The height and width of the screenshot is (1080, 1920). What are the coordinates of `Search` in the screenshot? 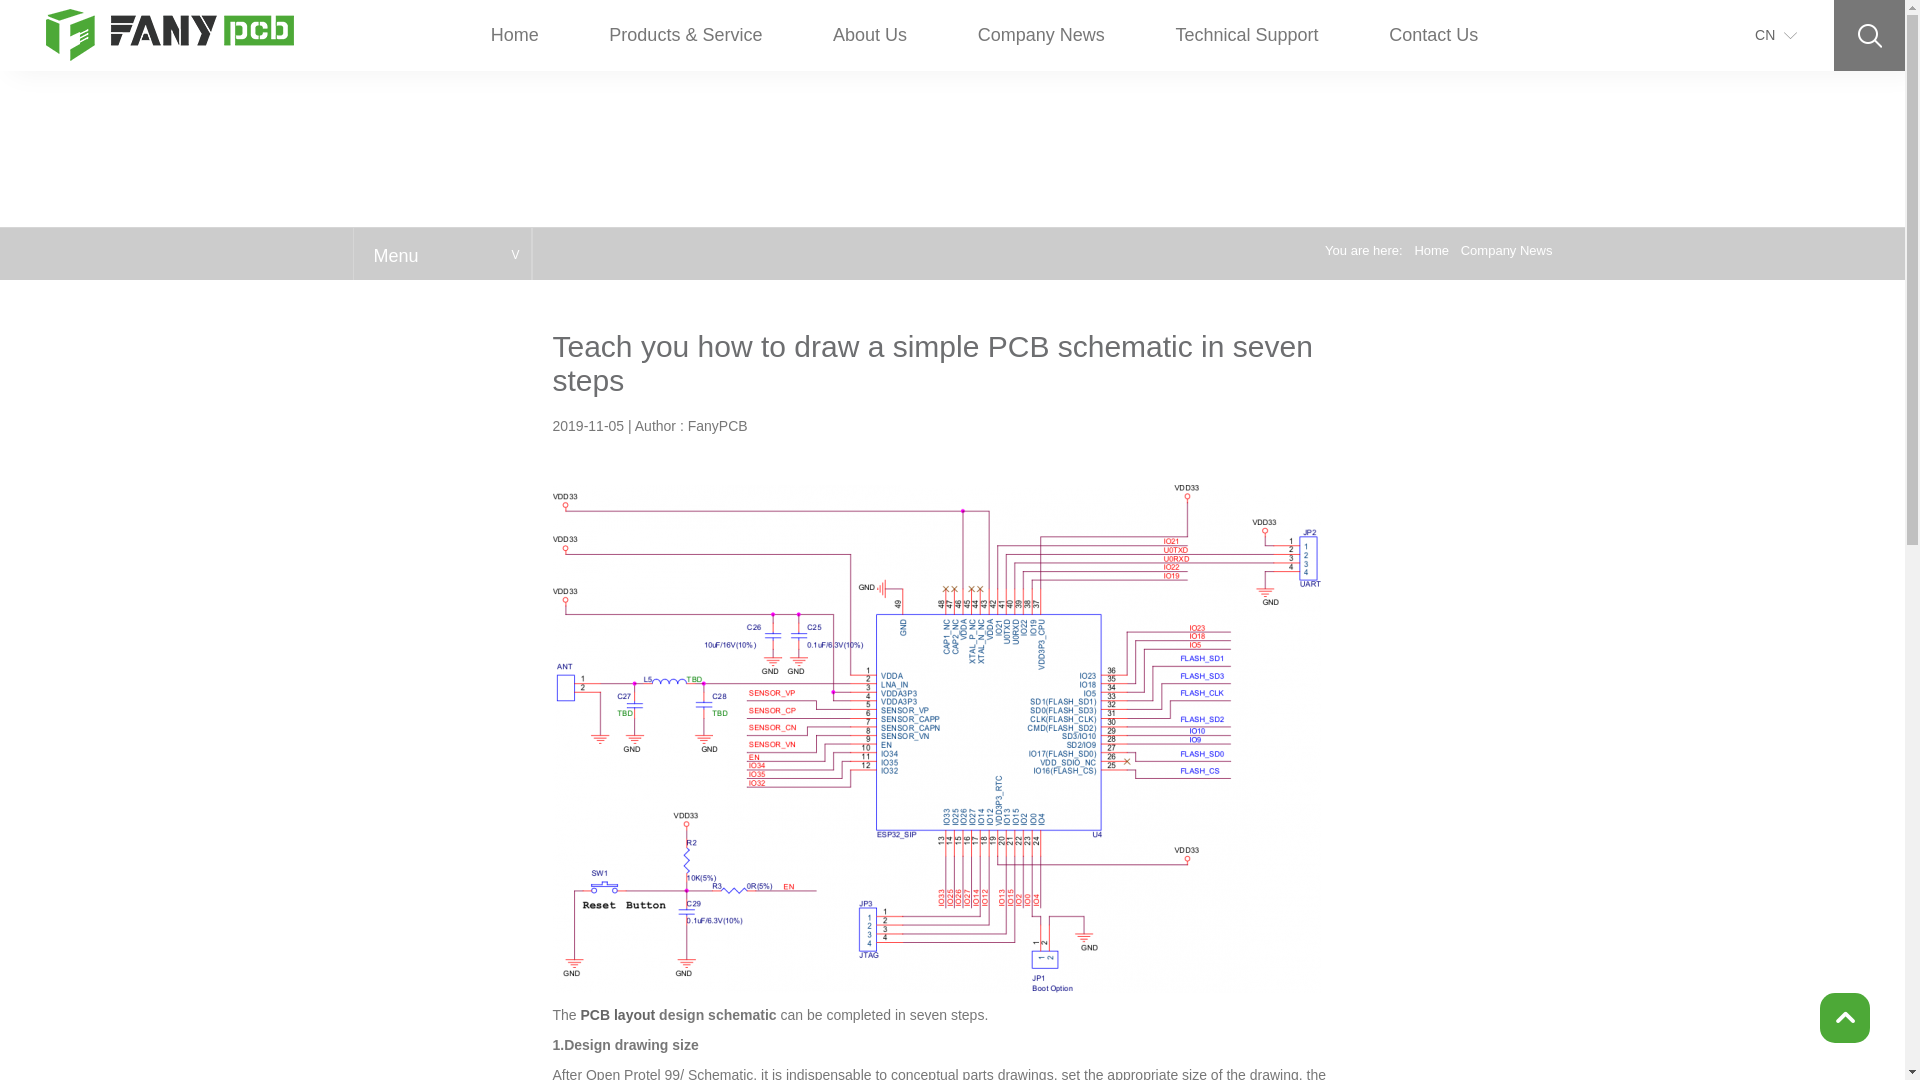 It's located at (515, 34).